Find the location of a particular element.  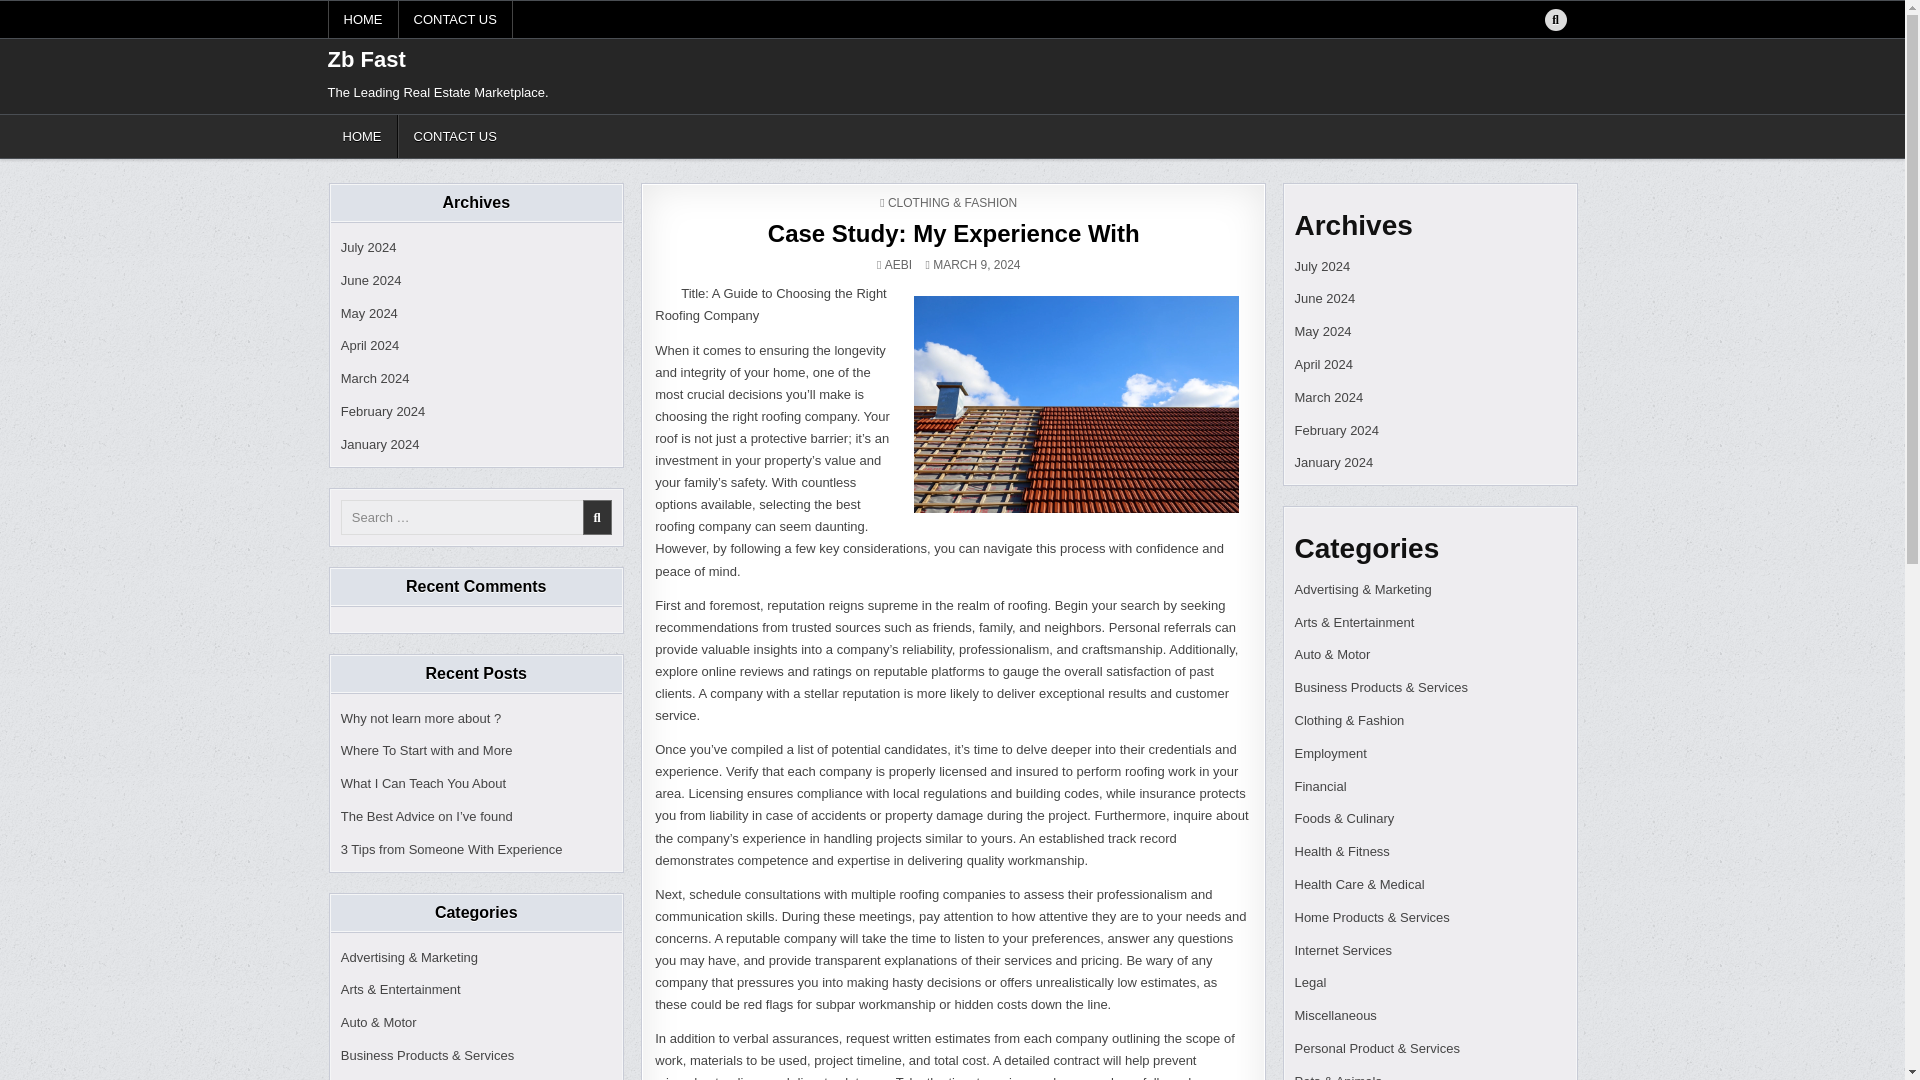

June 2024 is located at coordinates (371, 280).